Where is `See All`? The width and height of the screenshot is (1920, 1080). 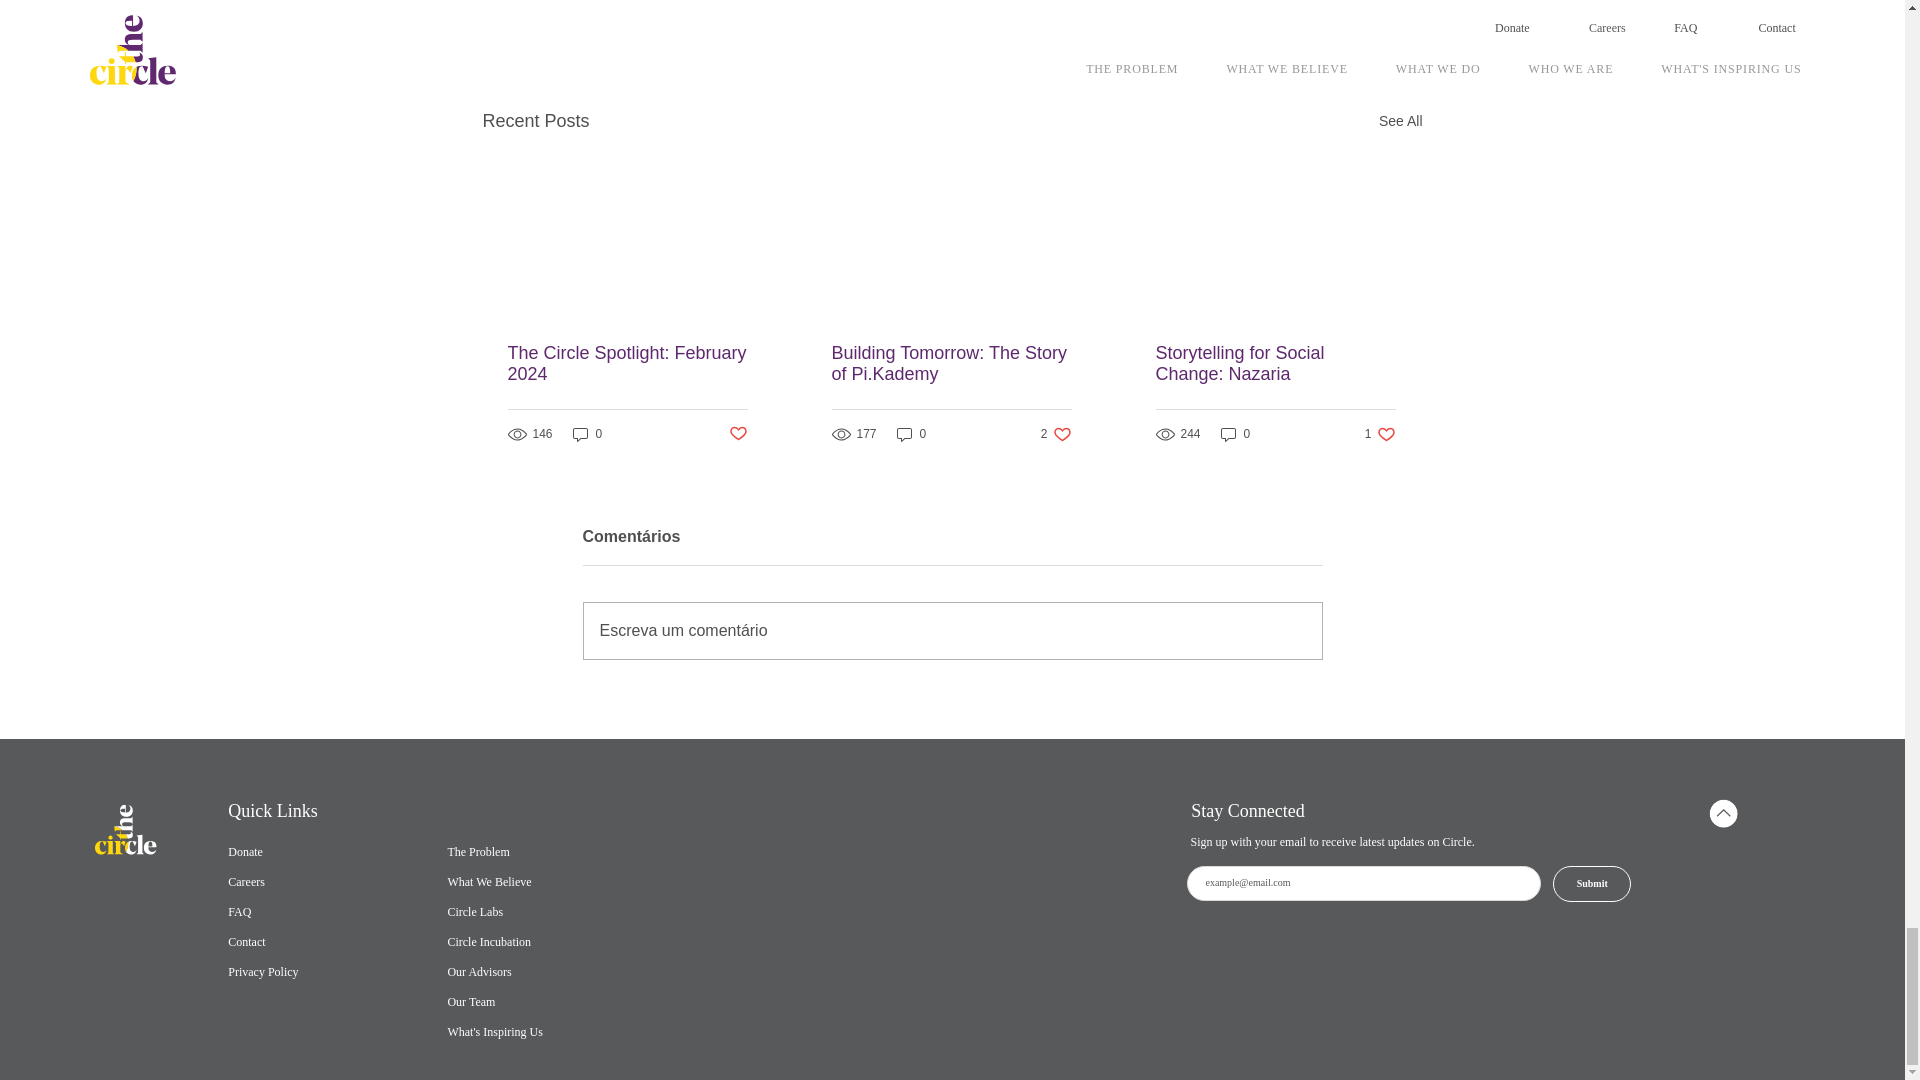
See All is located at coordinates (1400, 121).